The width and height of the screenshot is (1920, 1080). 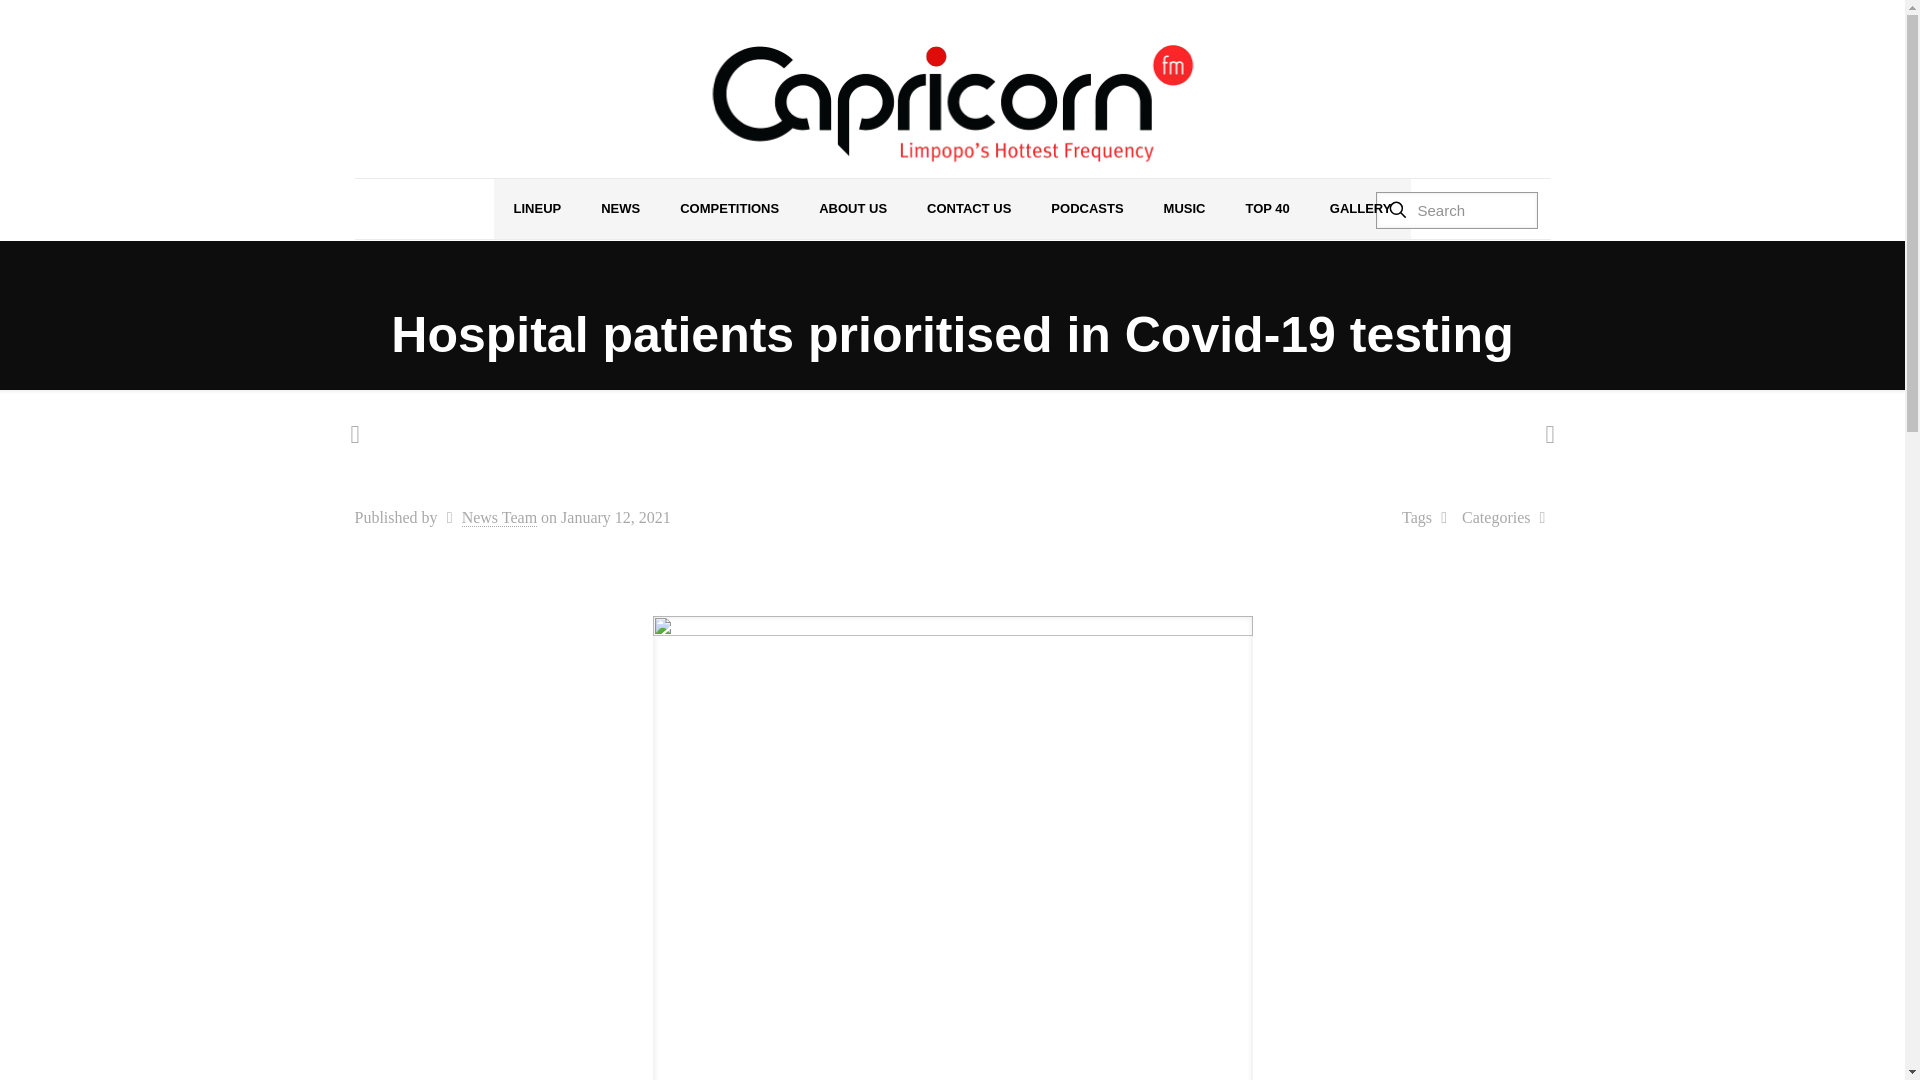 I want to click on LINEUP, so click(x=537, y=208).